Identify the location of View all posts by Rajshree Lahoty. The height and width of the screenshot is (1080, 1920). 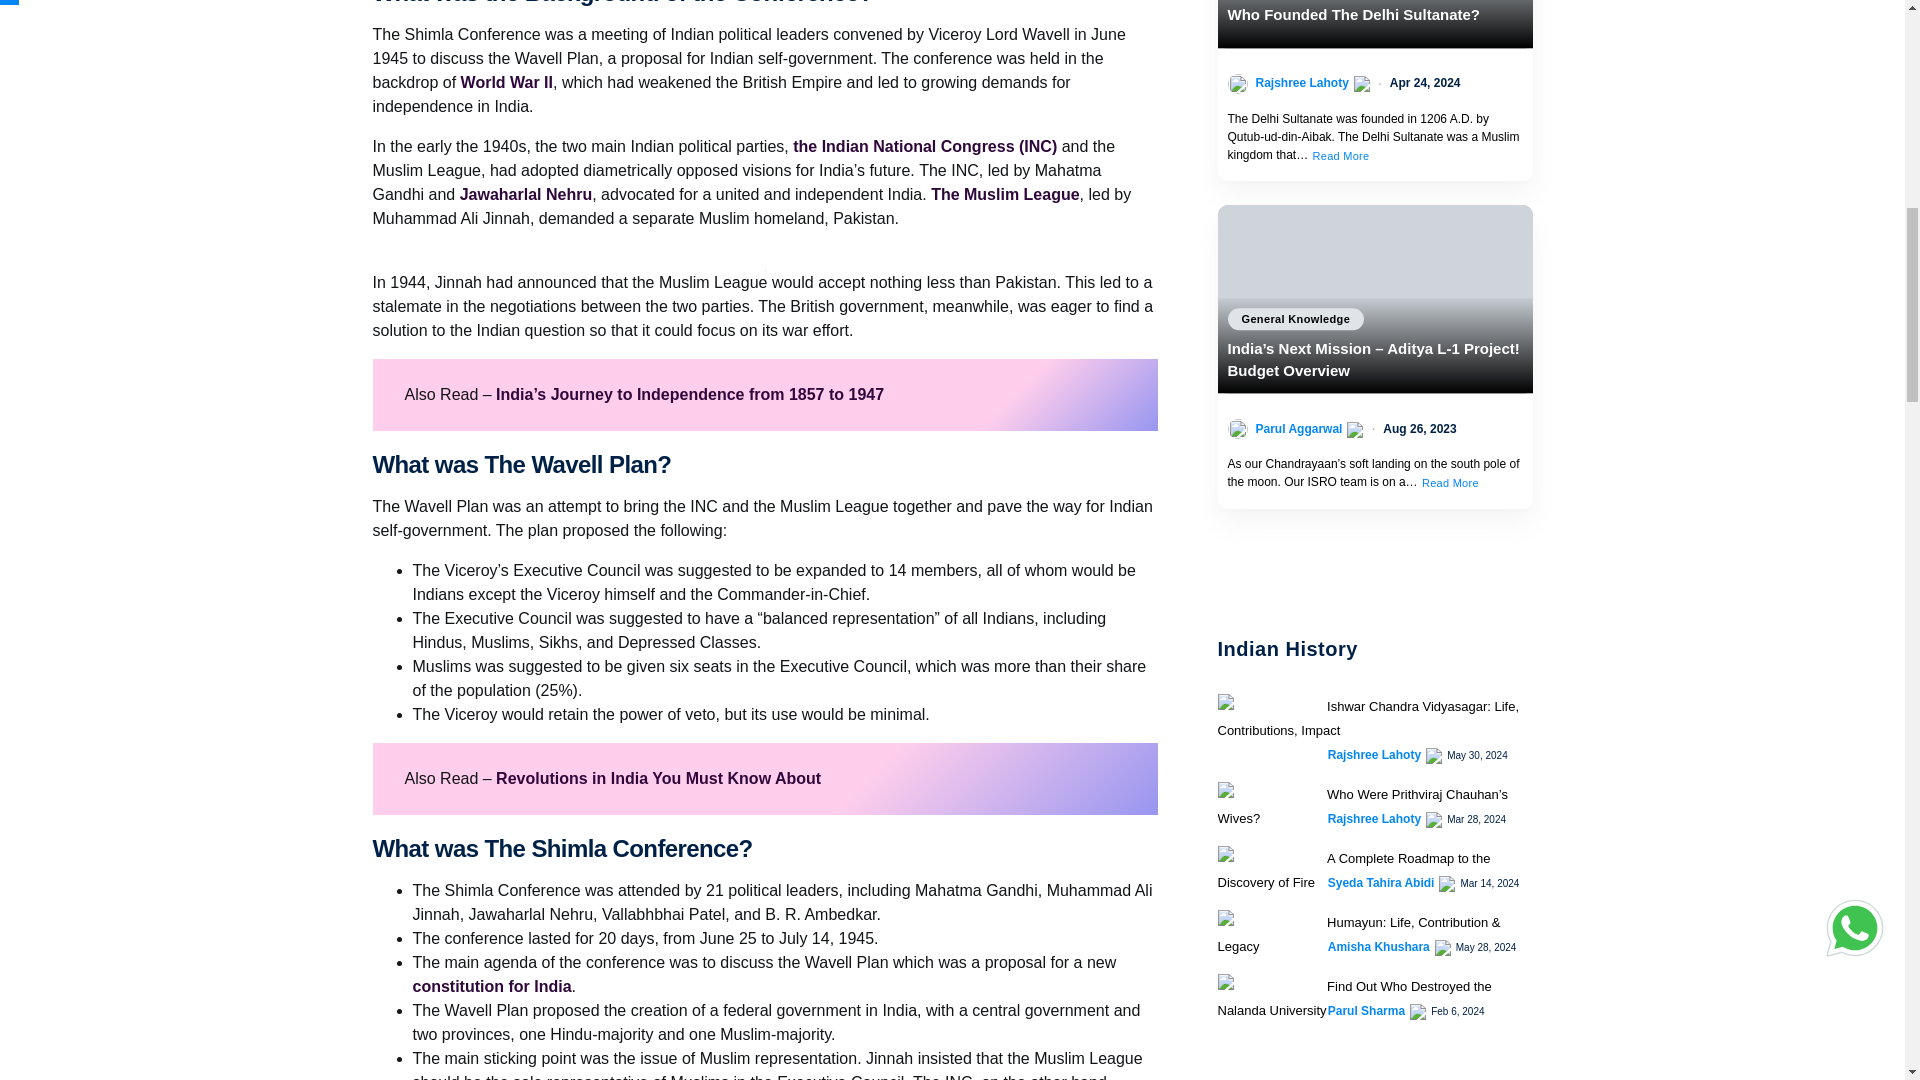
(1374, 819).